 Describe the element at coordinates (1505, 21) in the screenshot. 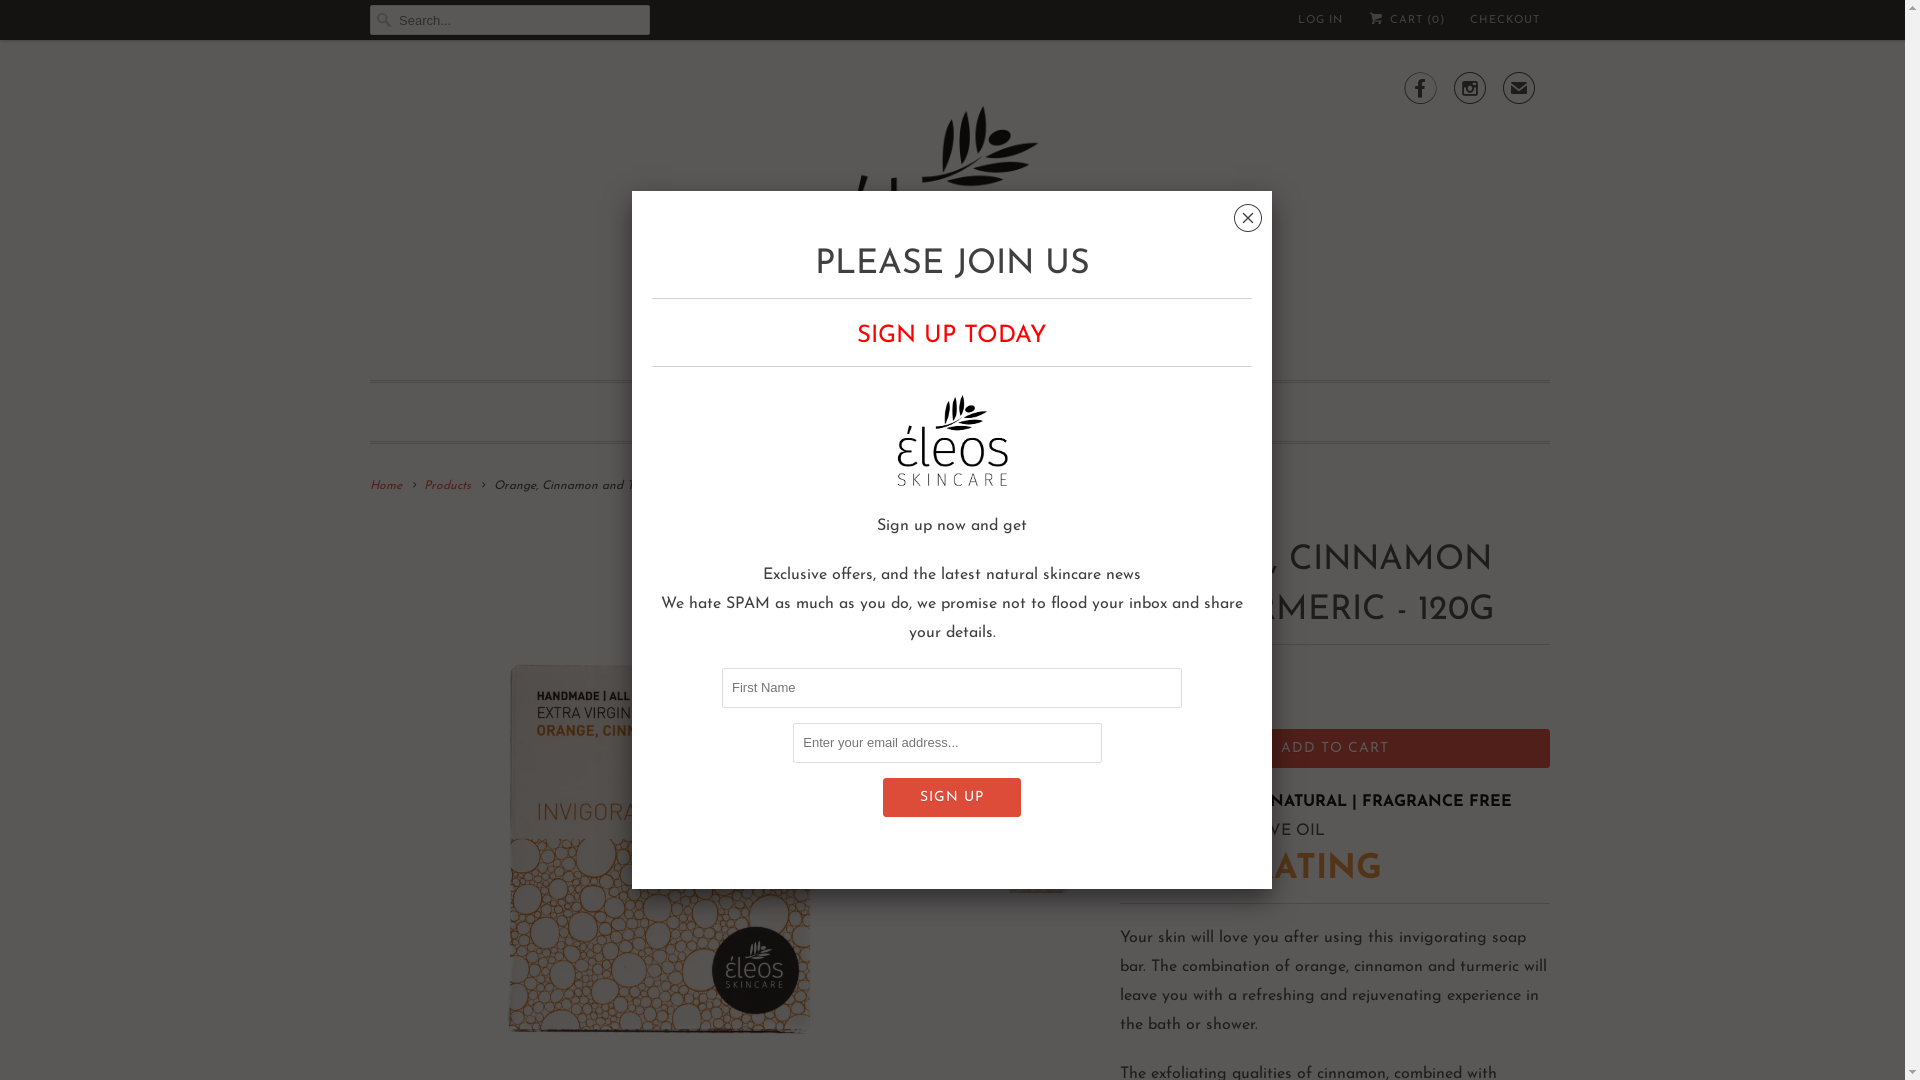

I see `CHECKOUT` at that location.